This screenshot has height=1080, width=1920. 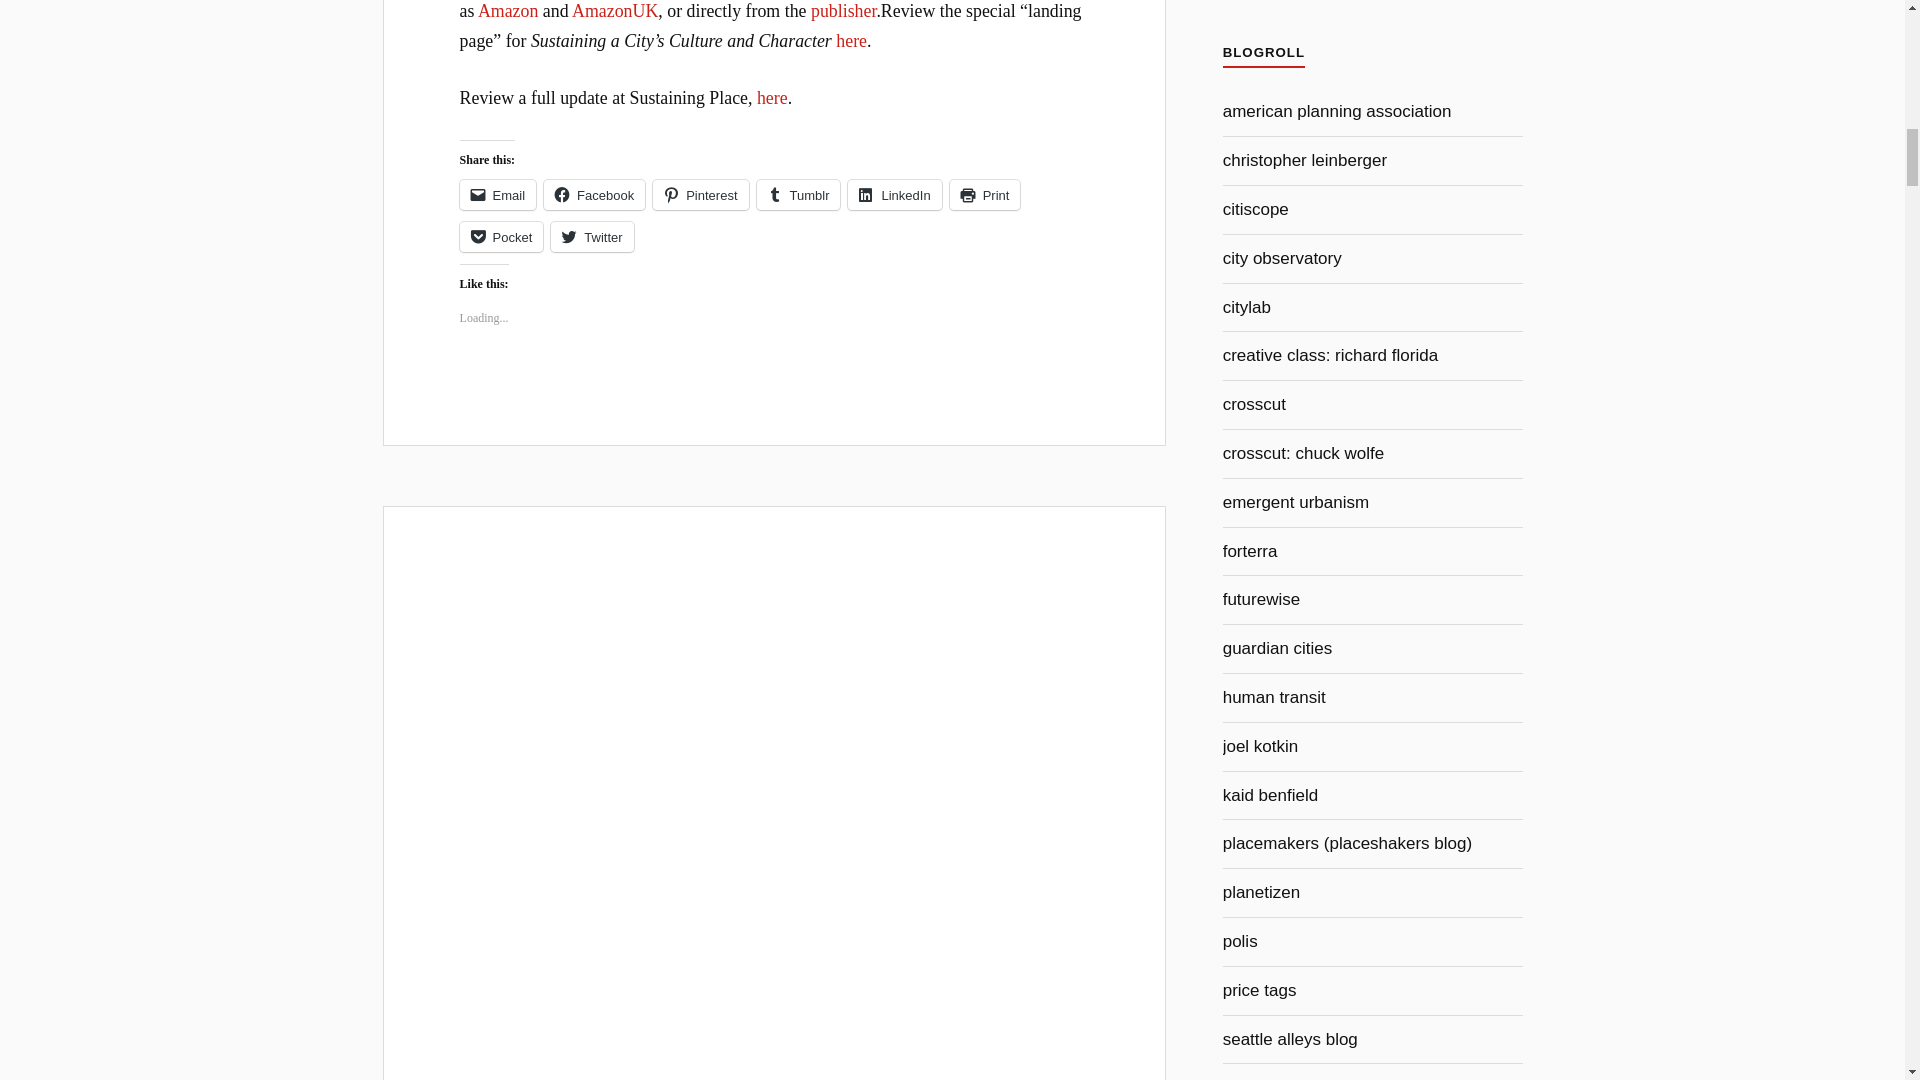 I want to click on Amazon, so click(x=508, y=10).